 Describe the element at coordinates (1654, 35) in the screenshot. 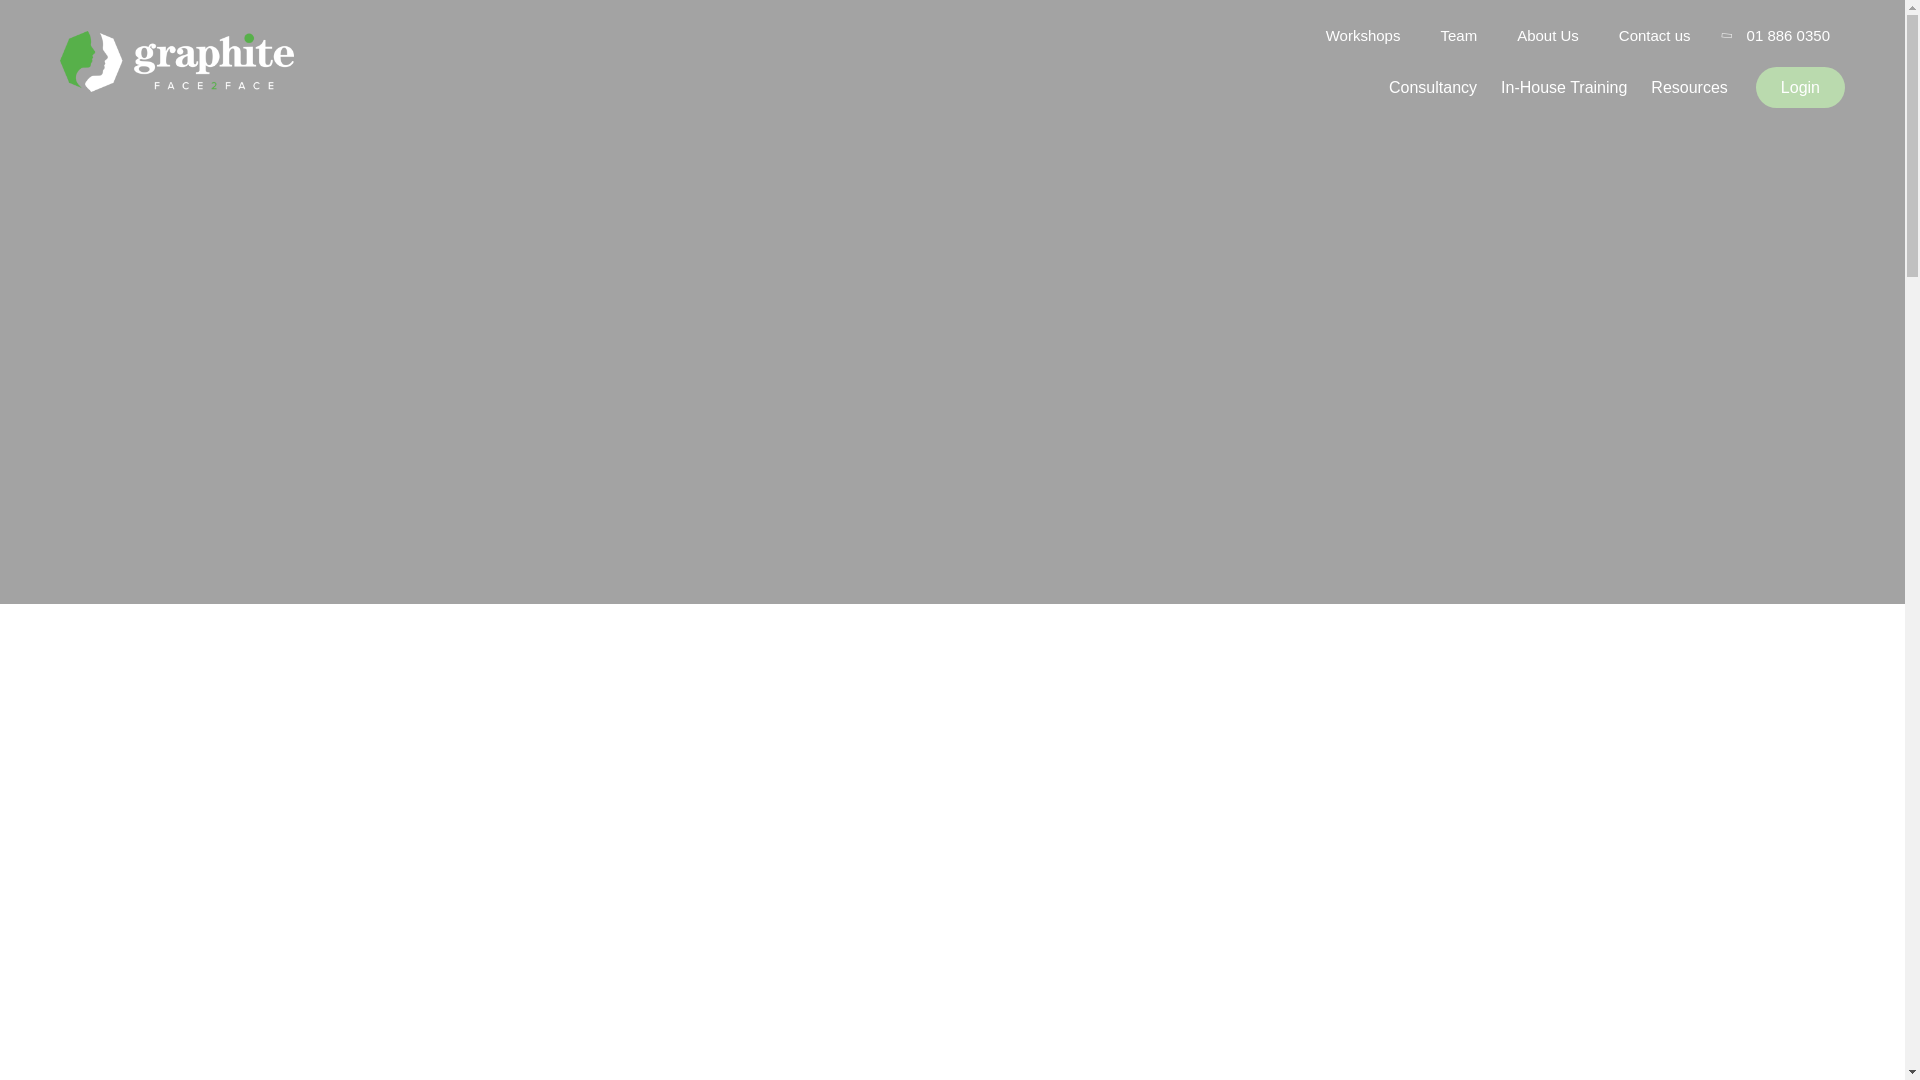

I see `Contact us` at that location.